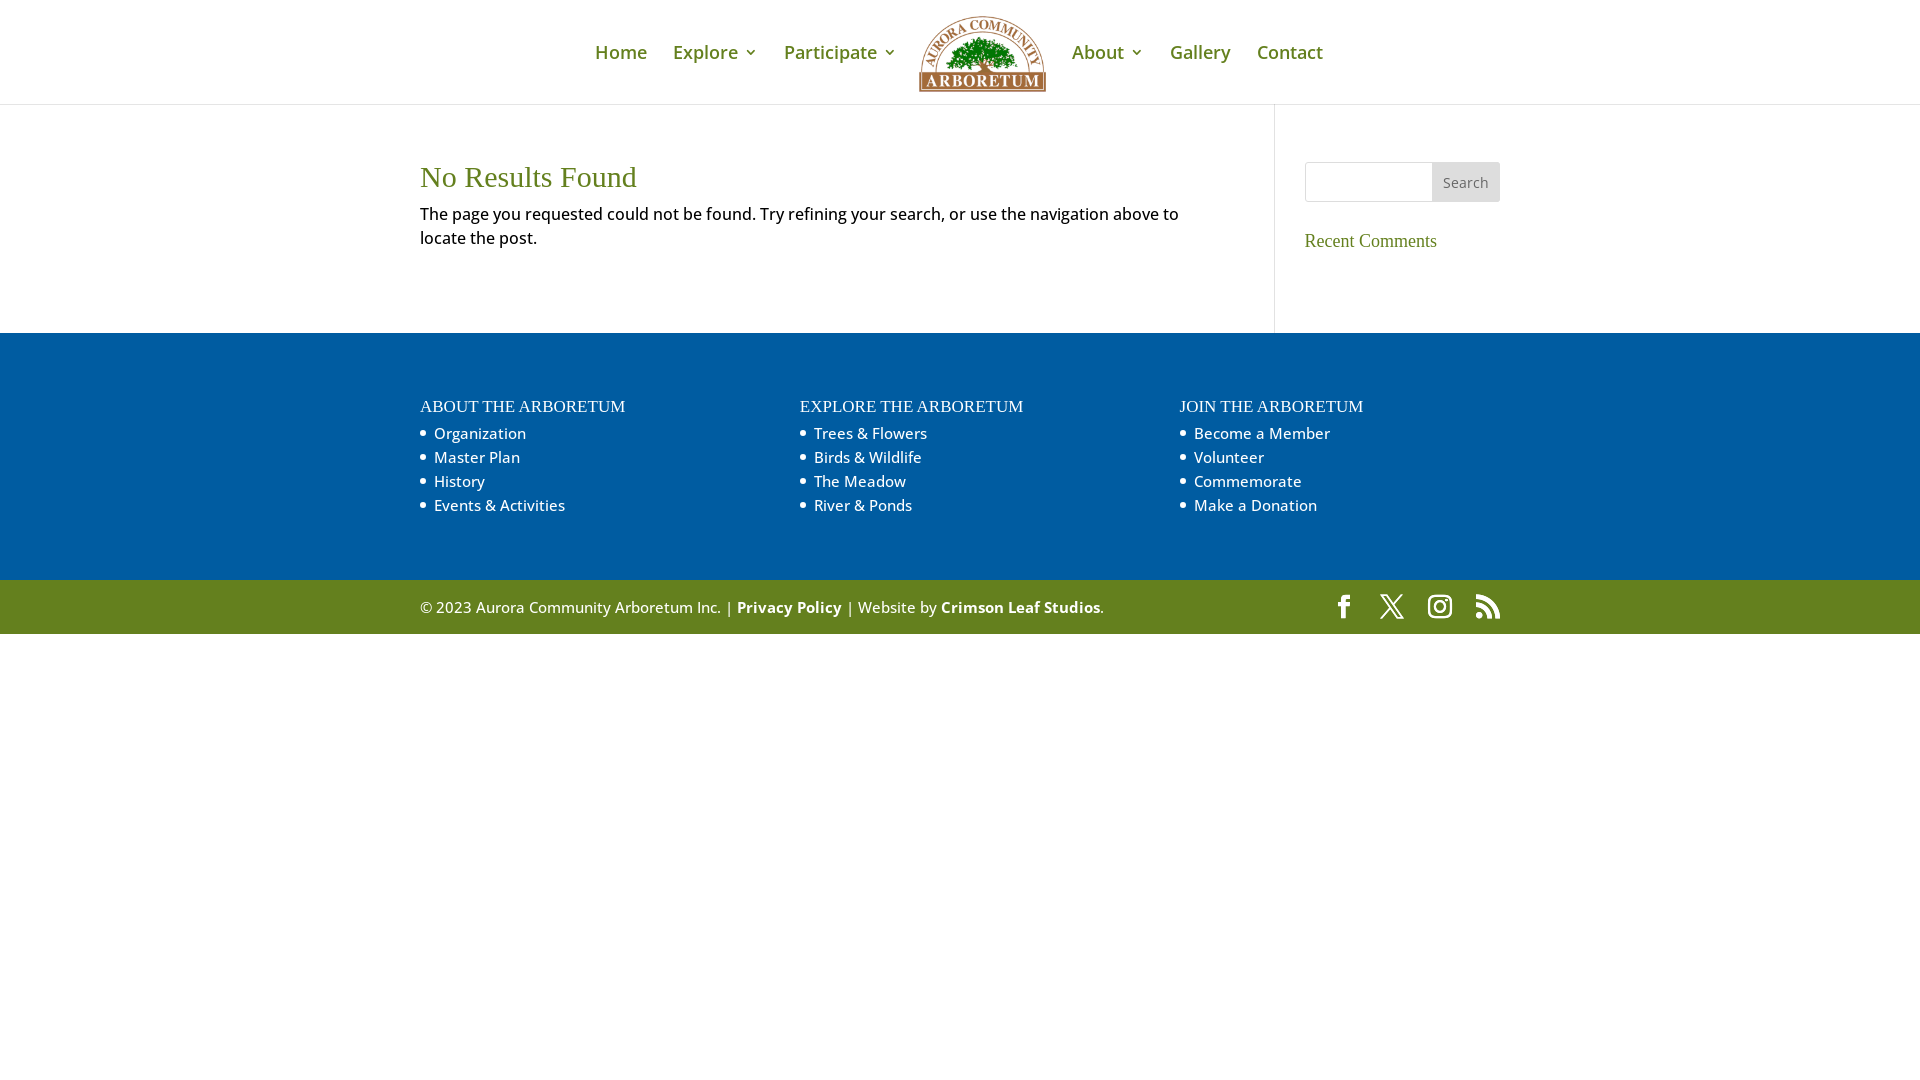 The width and height of the screenshot is (1920, 1080). What do you see at coordinates (716, 74) in the screenshot?
I see `Explore` at bounding box center [716, 74].